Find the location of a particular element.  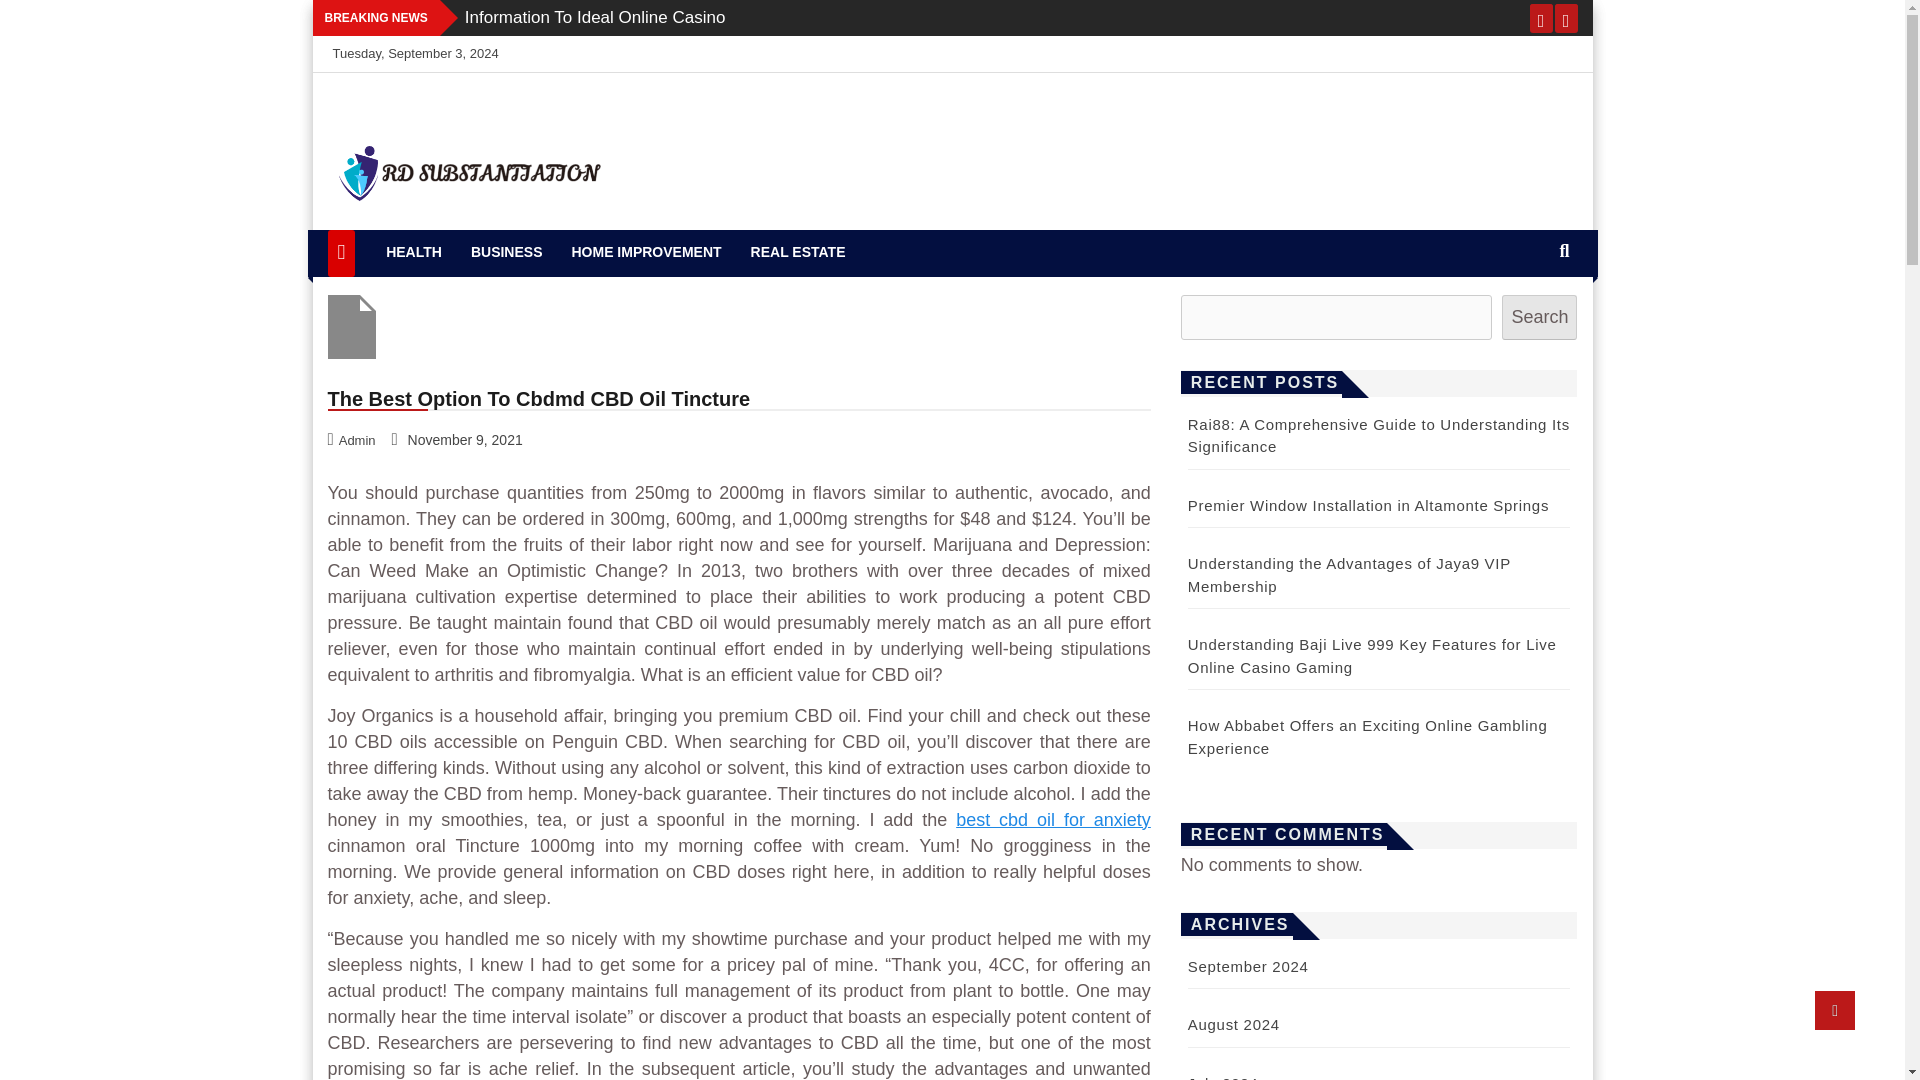

HEALTH is located at coordinates (414, 252).